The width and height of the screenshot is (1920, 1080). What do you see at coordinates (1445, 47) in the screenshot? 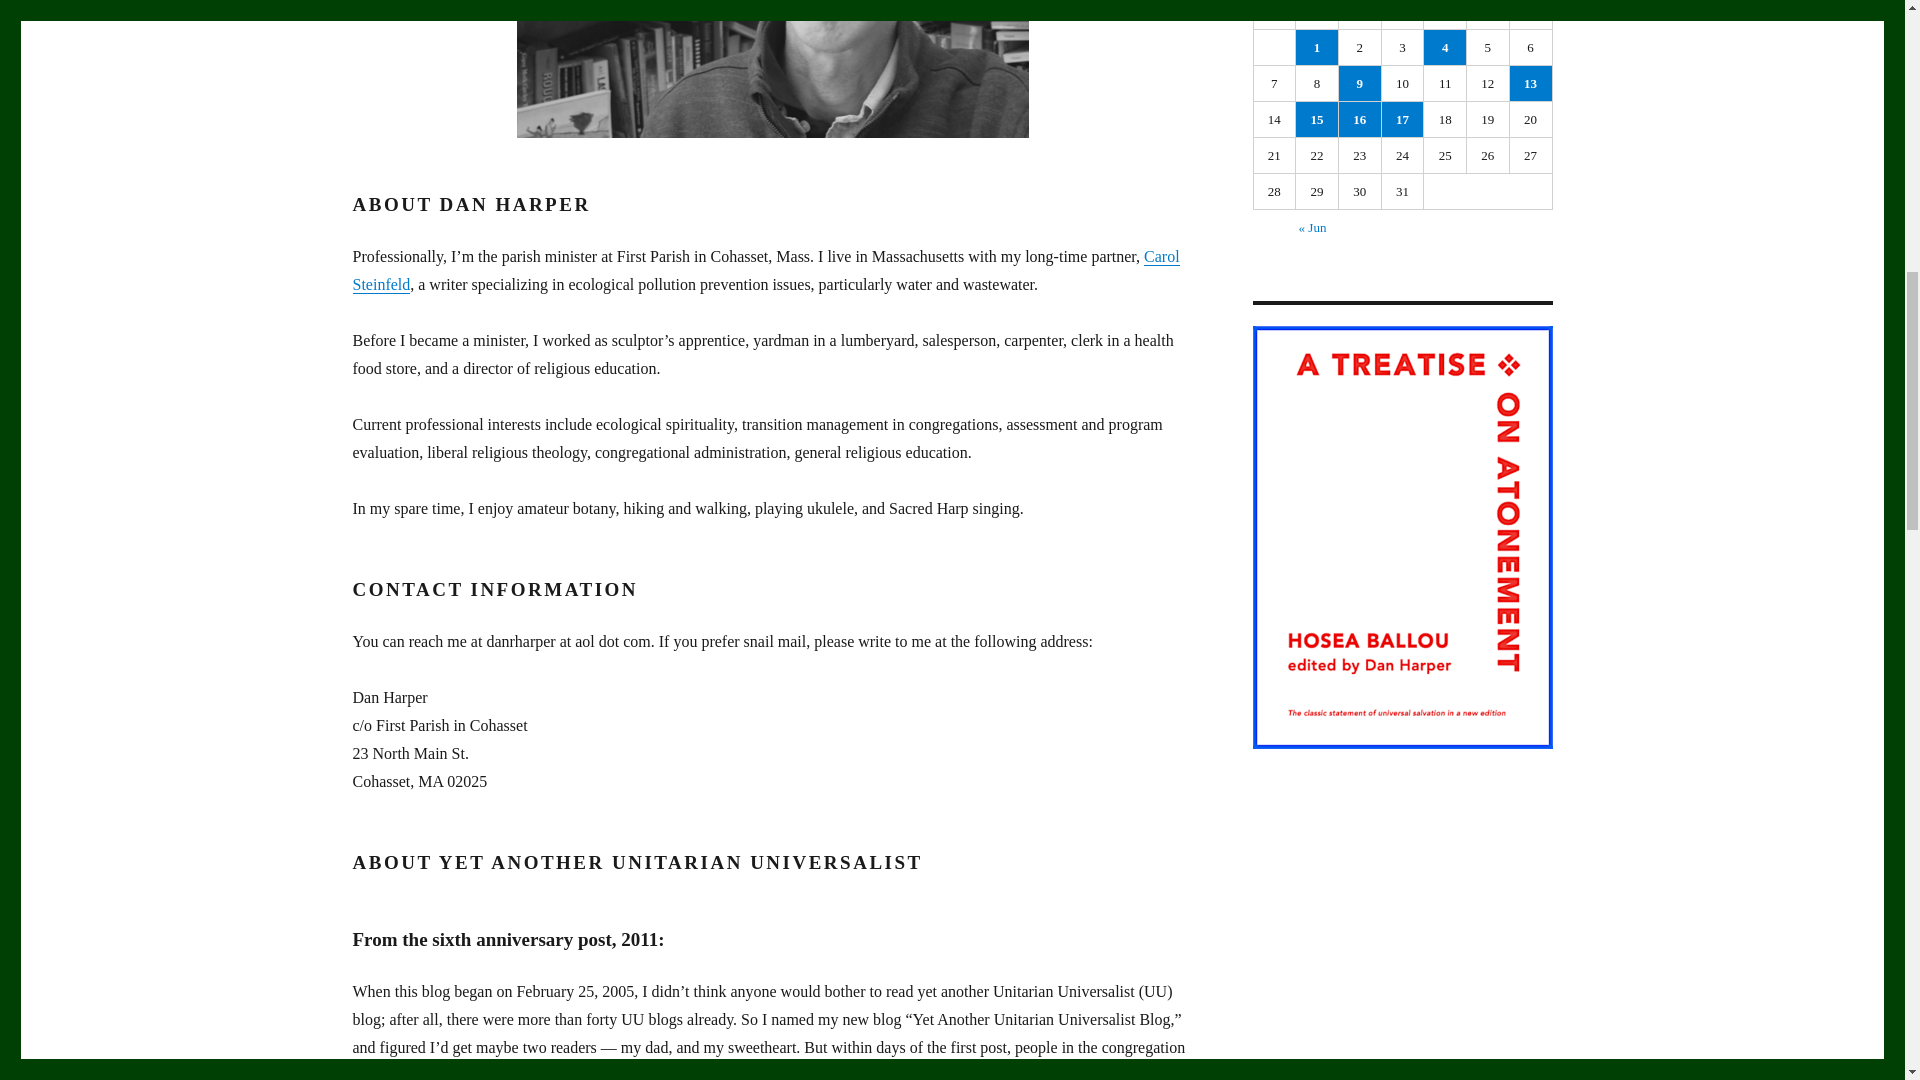
I see `4` at bounding box center [1445, 47].